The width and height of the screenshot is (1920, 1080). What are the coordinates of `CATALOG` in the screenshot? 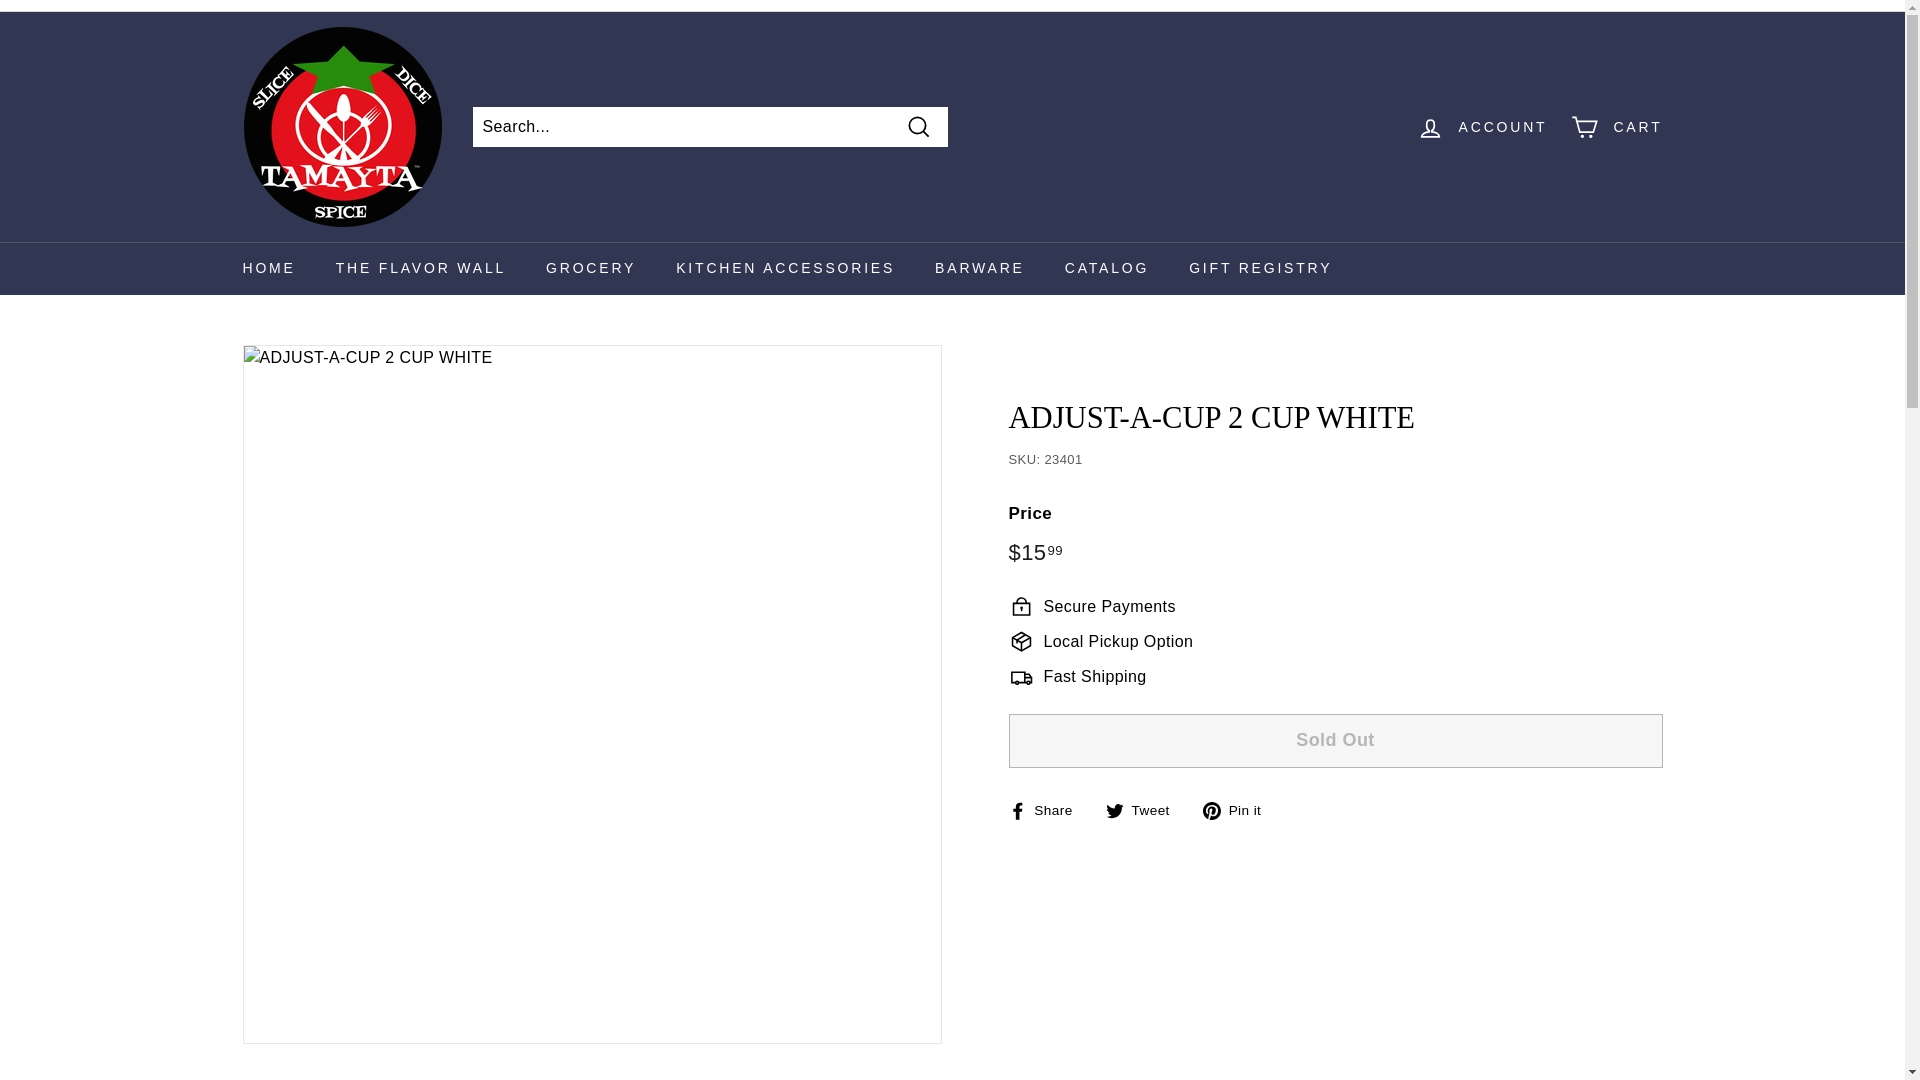 It's located at (1106, 268).